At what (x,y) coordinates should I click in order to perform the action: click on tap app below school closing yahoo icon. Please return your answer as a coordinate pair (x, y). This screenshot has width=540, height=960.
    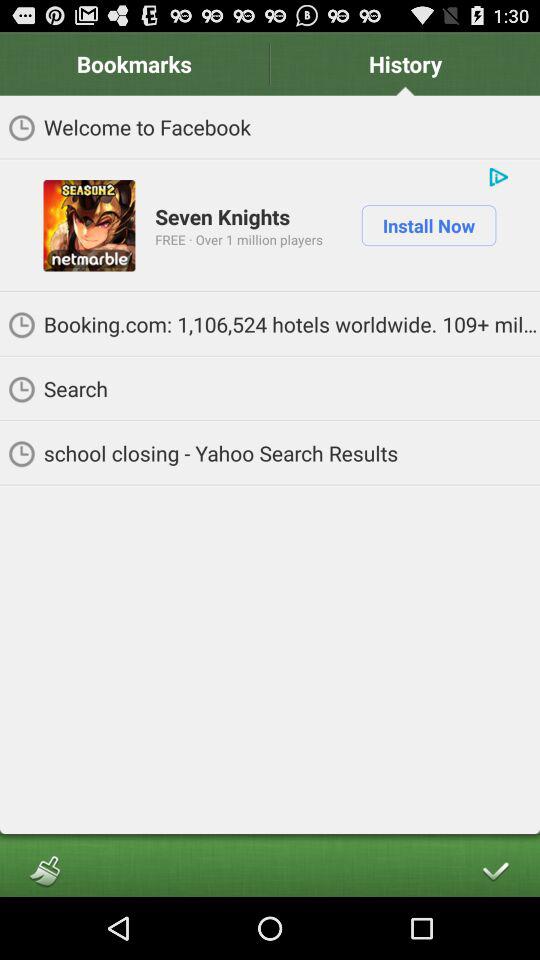
    Looking at the image, I should click on (494, 870).